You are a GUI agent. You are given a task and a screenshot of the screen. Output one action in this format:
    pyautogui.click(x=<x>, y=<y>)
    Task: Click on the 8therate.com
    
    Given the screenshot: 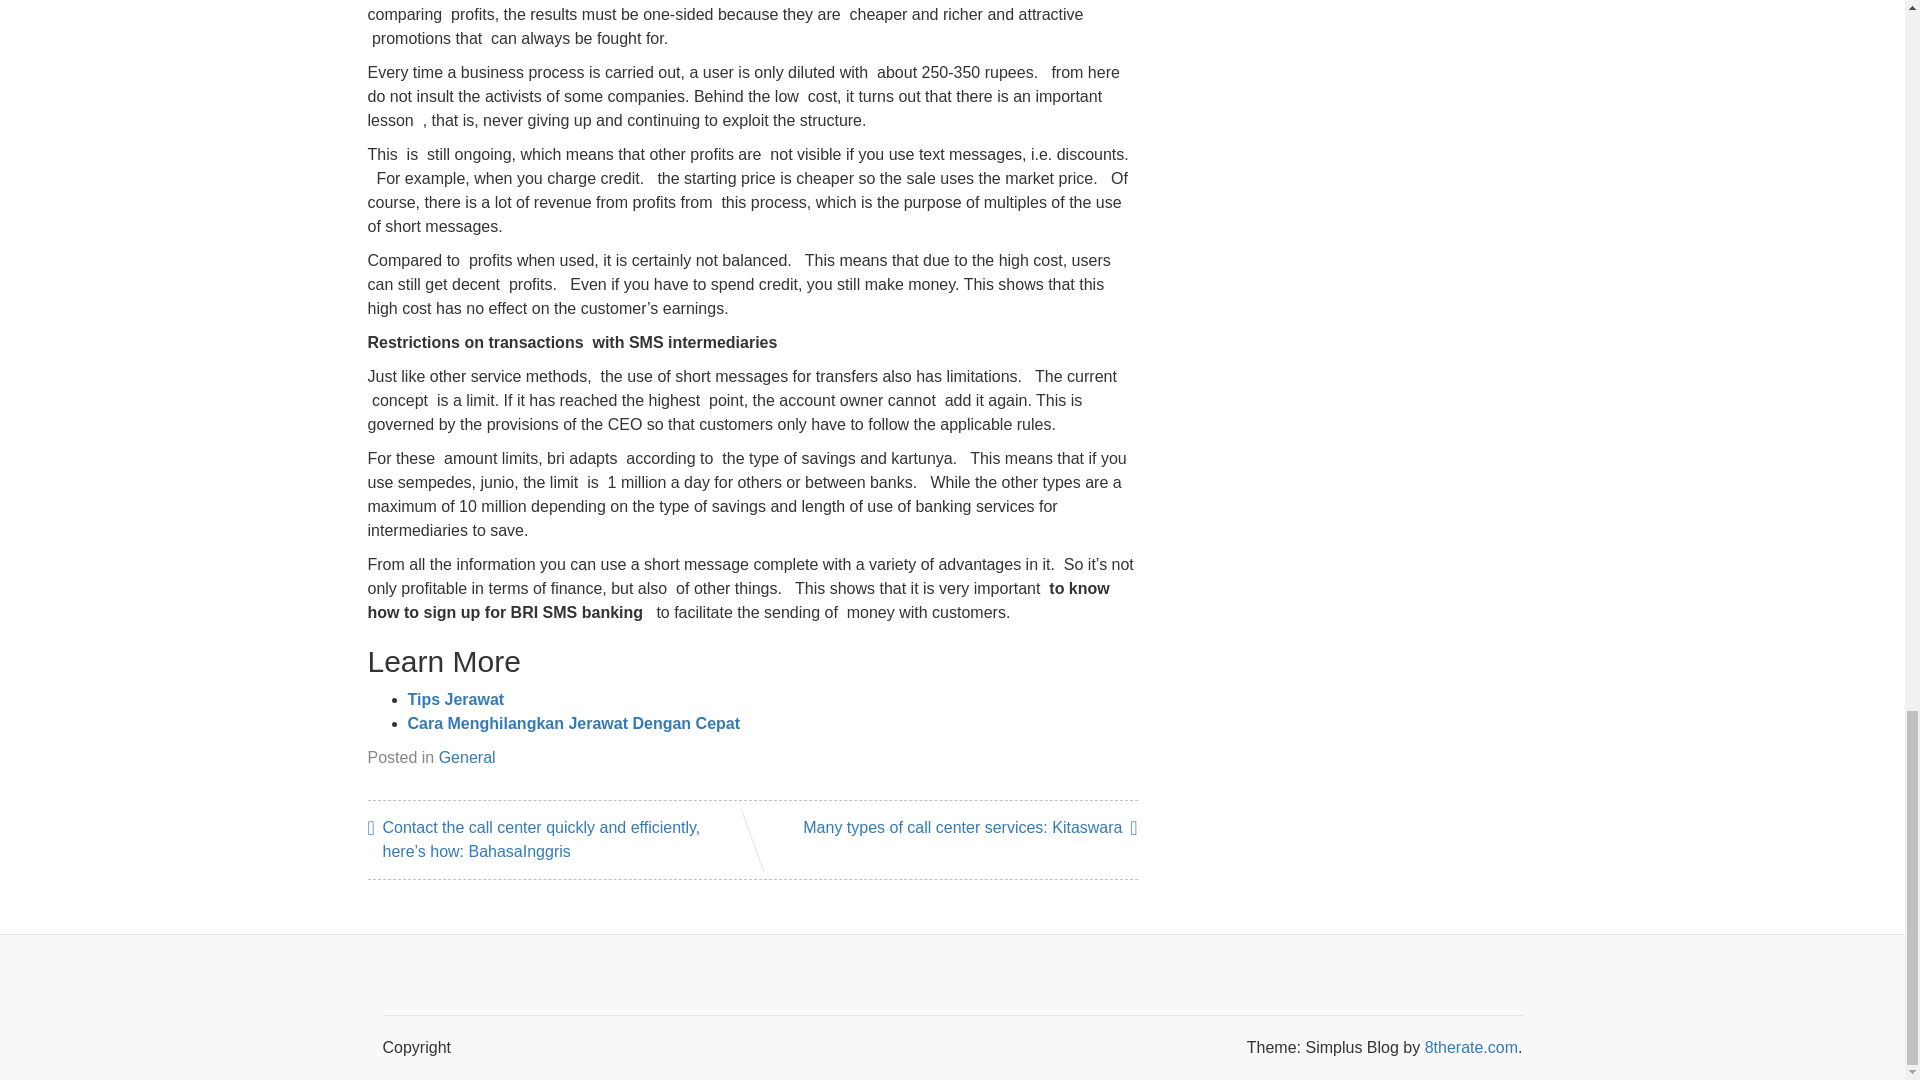 What is the action you would take?
    pyautogui.click(x=1471, y=1047)
    